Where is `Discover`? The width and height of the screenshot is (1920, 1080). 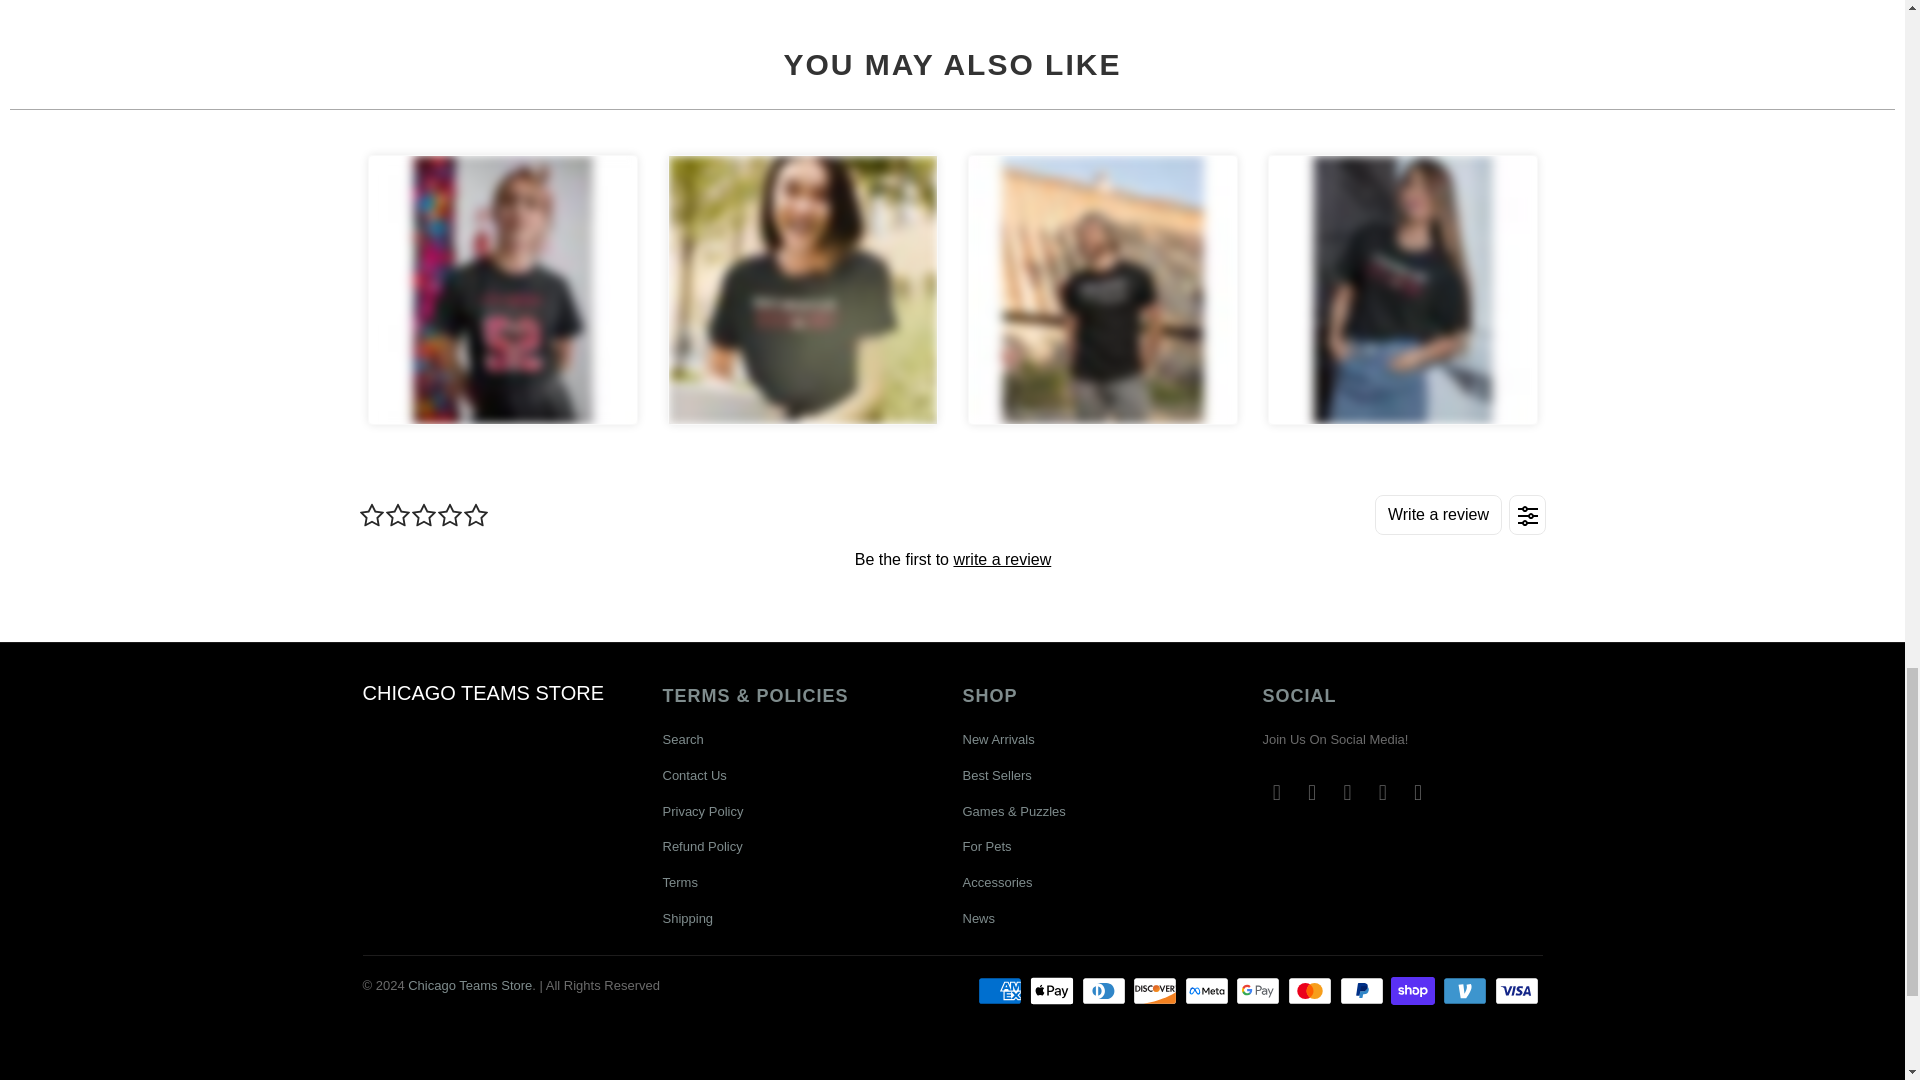
Discover is located at coordinates (1156, 990).